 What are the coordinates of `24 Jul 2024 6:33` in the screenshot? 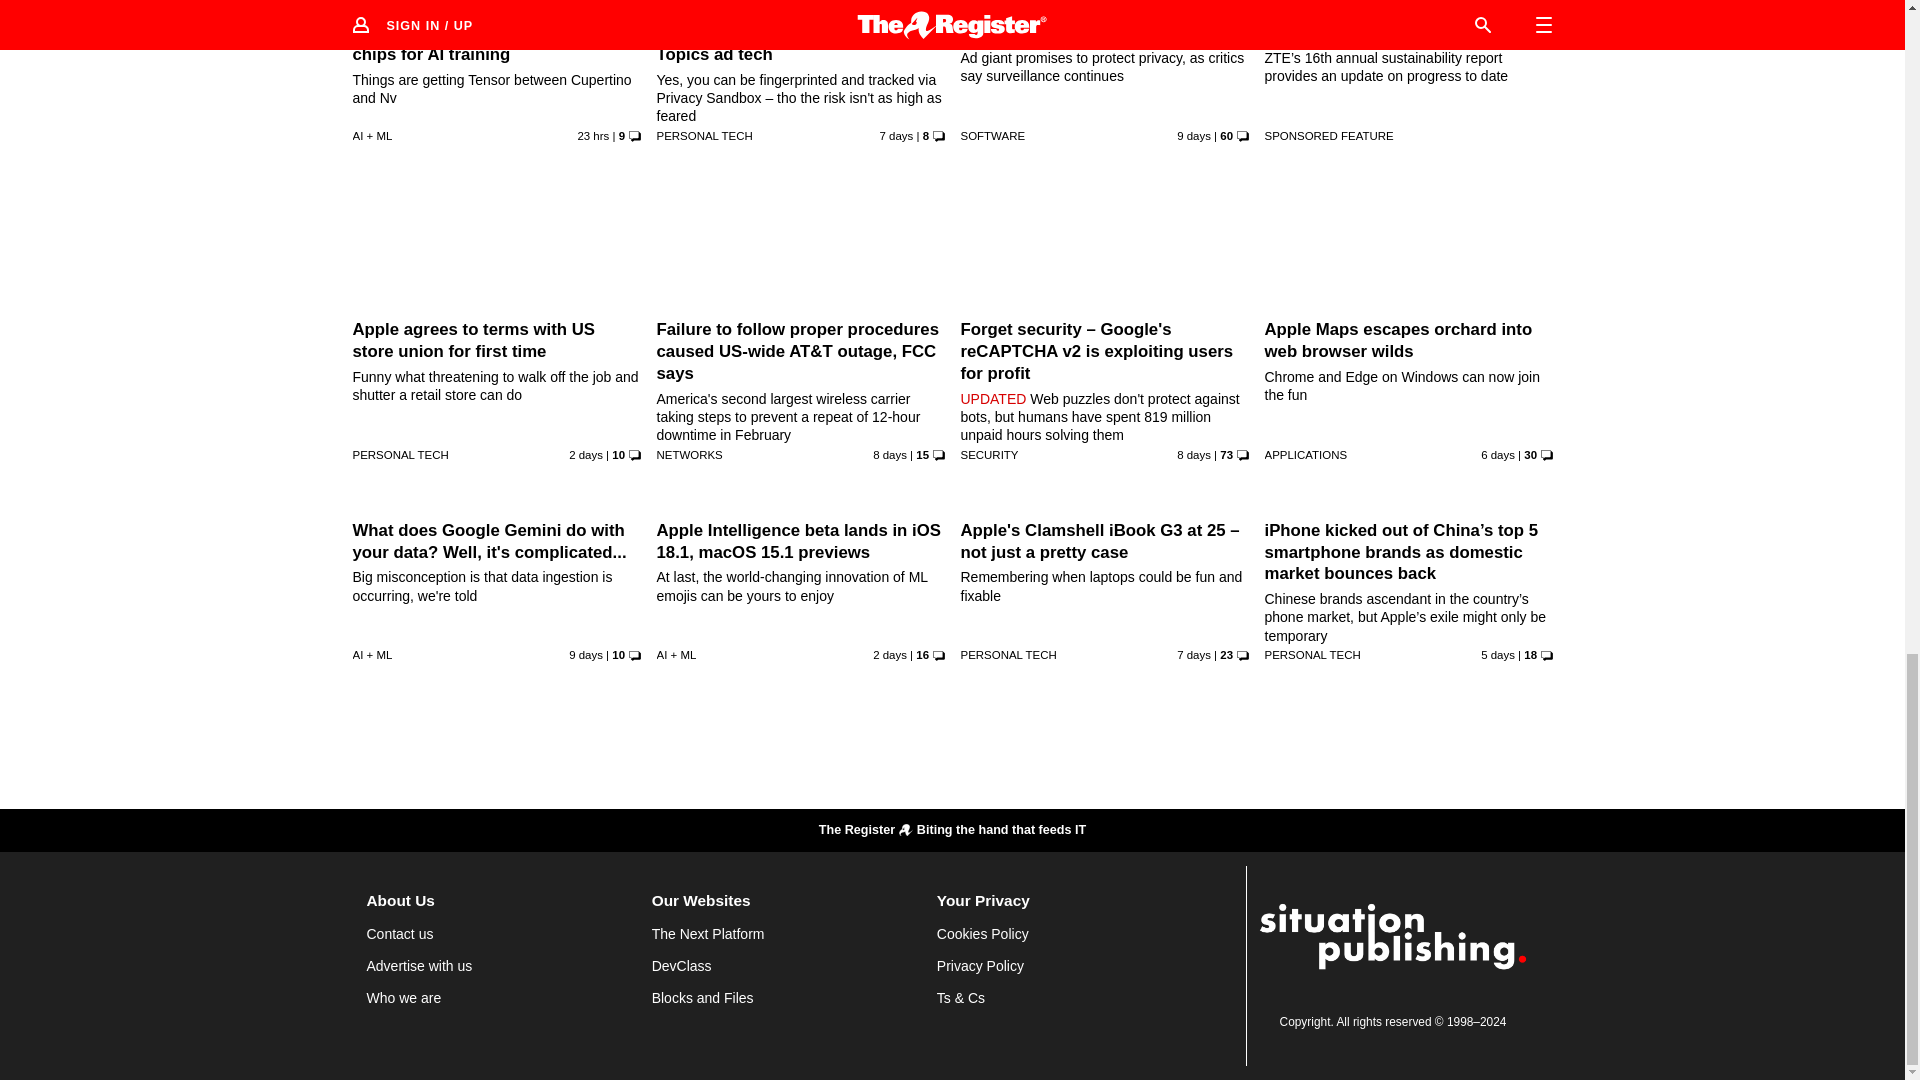 It's located at (1194, 455).